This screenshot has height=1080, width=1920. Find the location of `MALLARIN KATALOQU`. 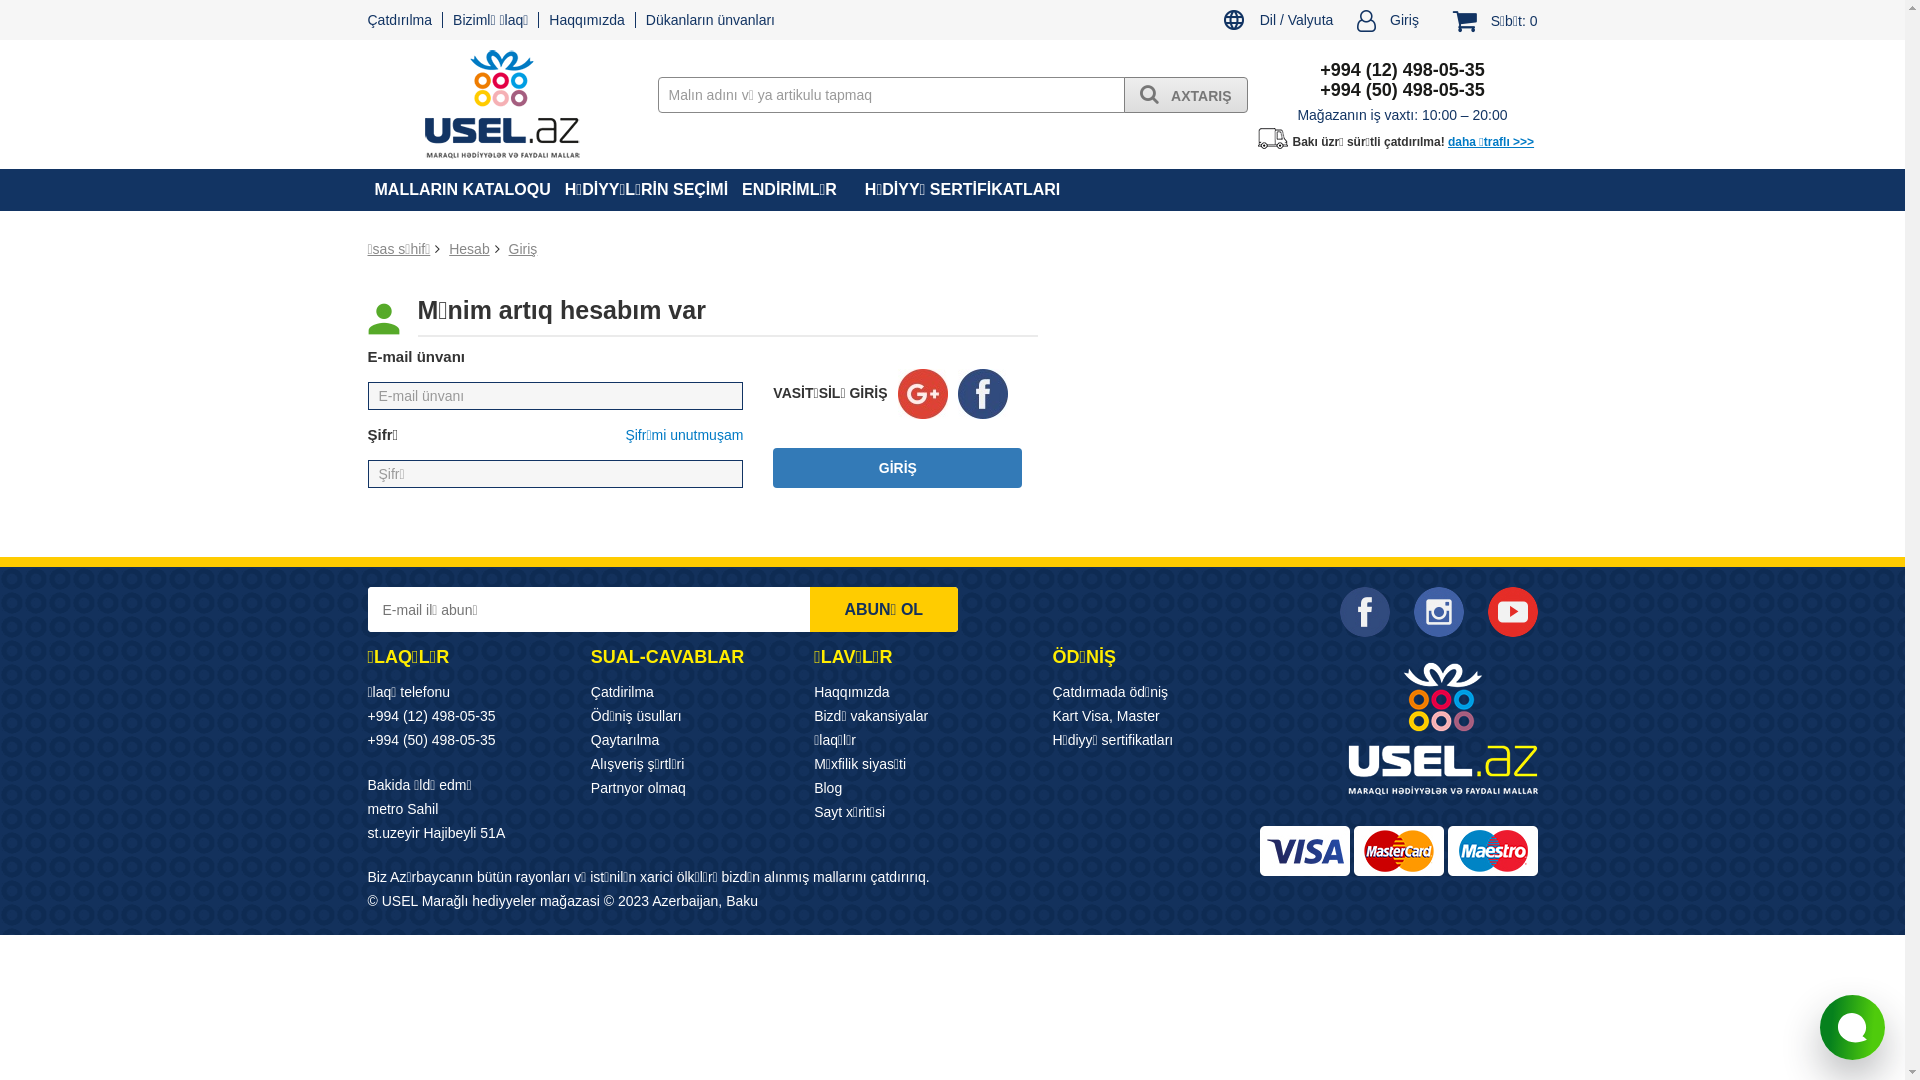

MALLARIN KATALOQU is located at coordinates (463, 190).